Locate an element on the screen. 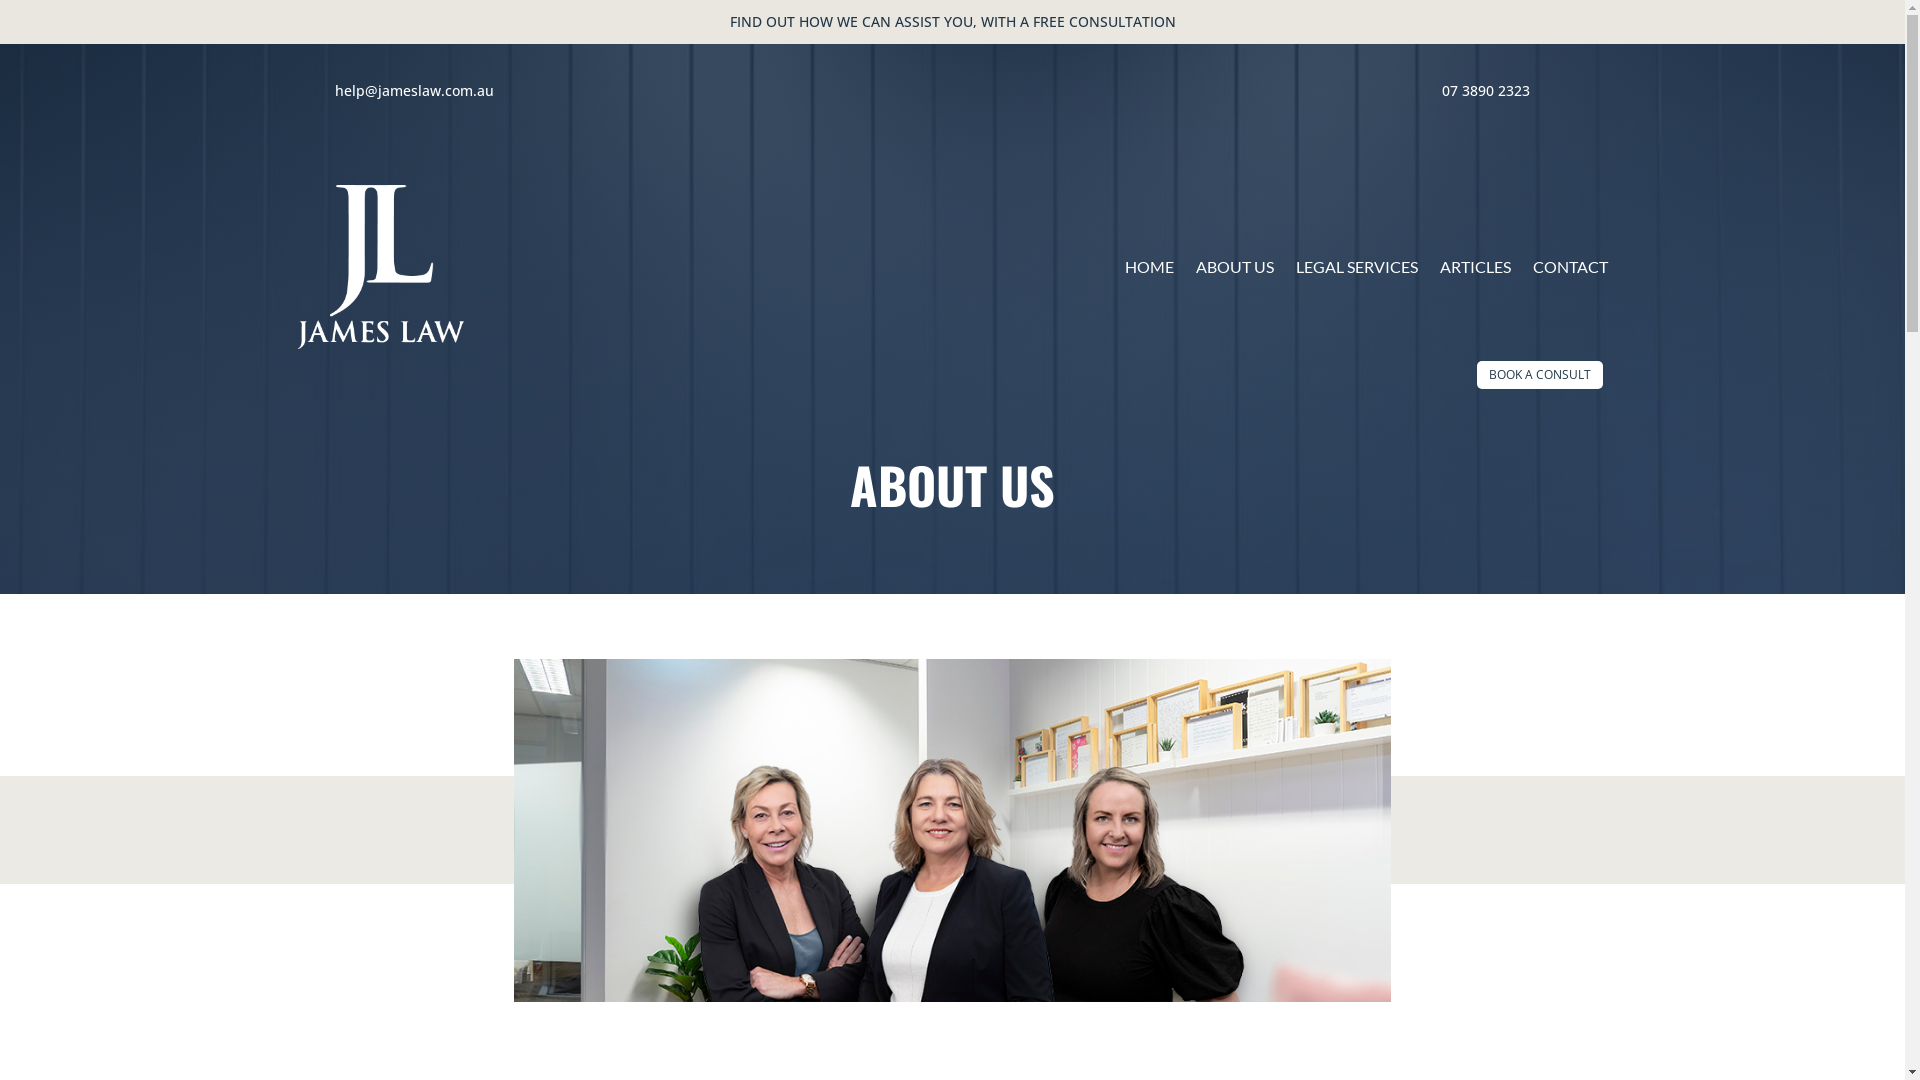 The image size is (1920, 1080). FIND OUT HOW WE CAN ASSIST YOU, WITH A FREE CONSULTATION is located at coordinates (953, 22).